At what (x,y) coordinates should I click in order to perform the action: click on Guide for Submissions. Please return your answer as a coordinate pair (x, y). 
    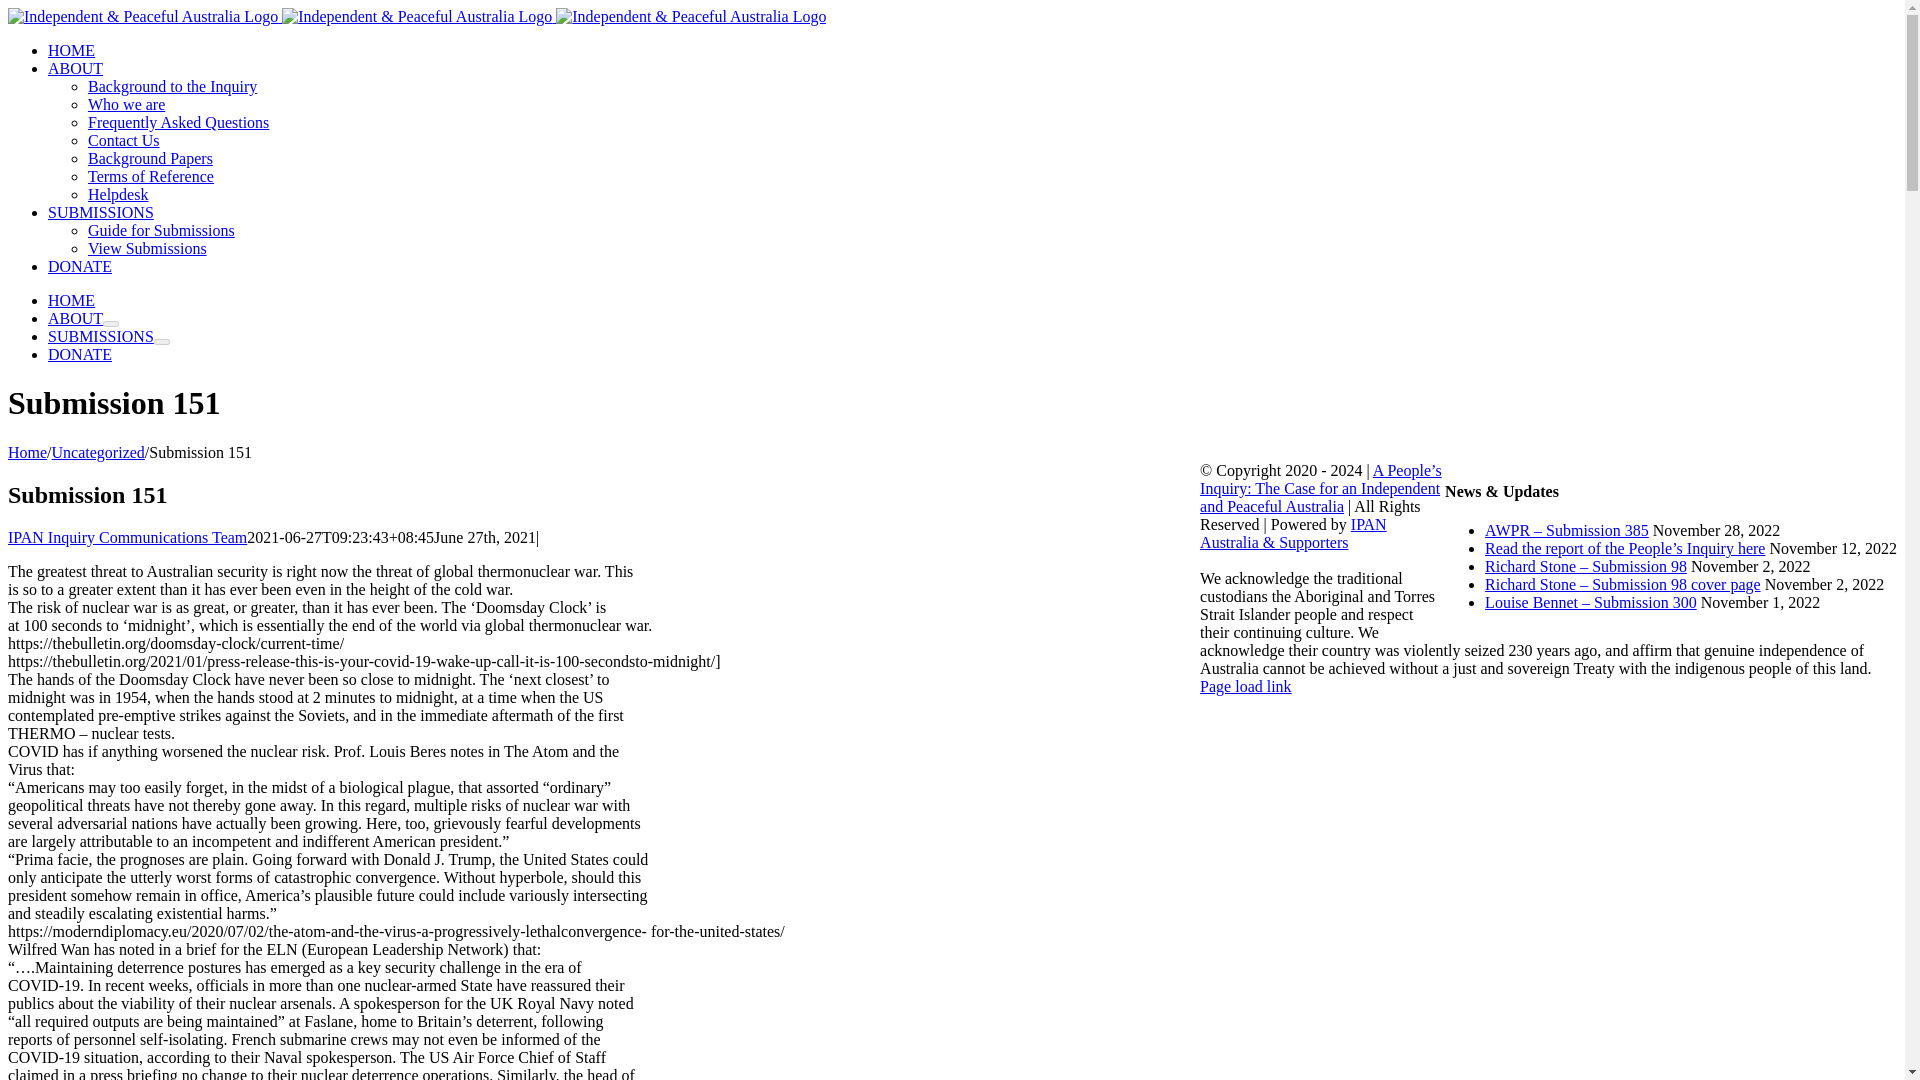
    Looking at the image, I should click on (161, 230).